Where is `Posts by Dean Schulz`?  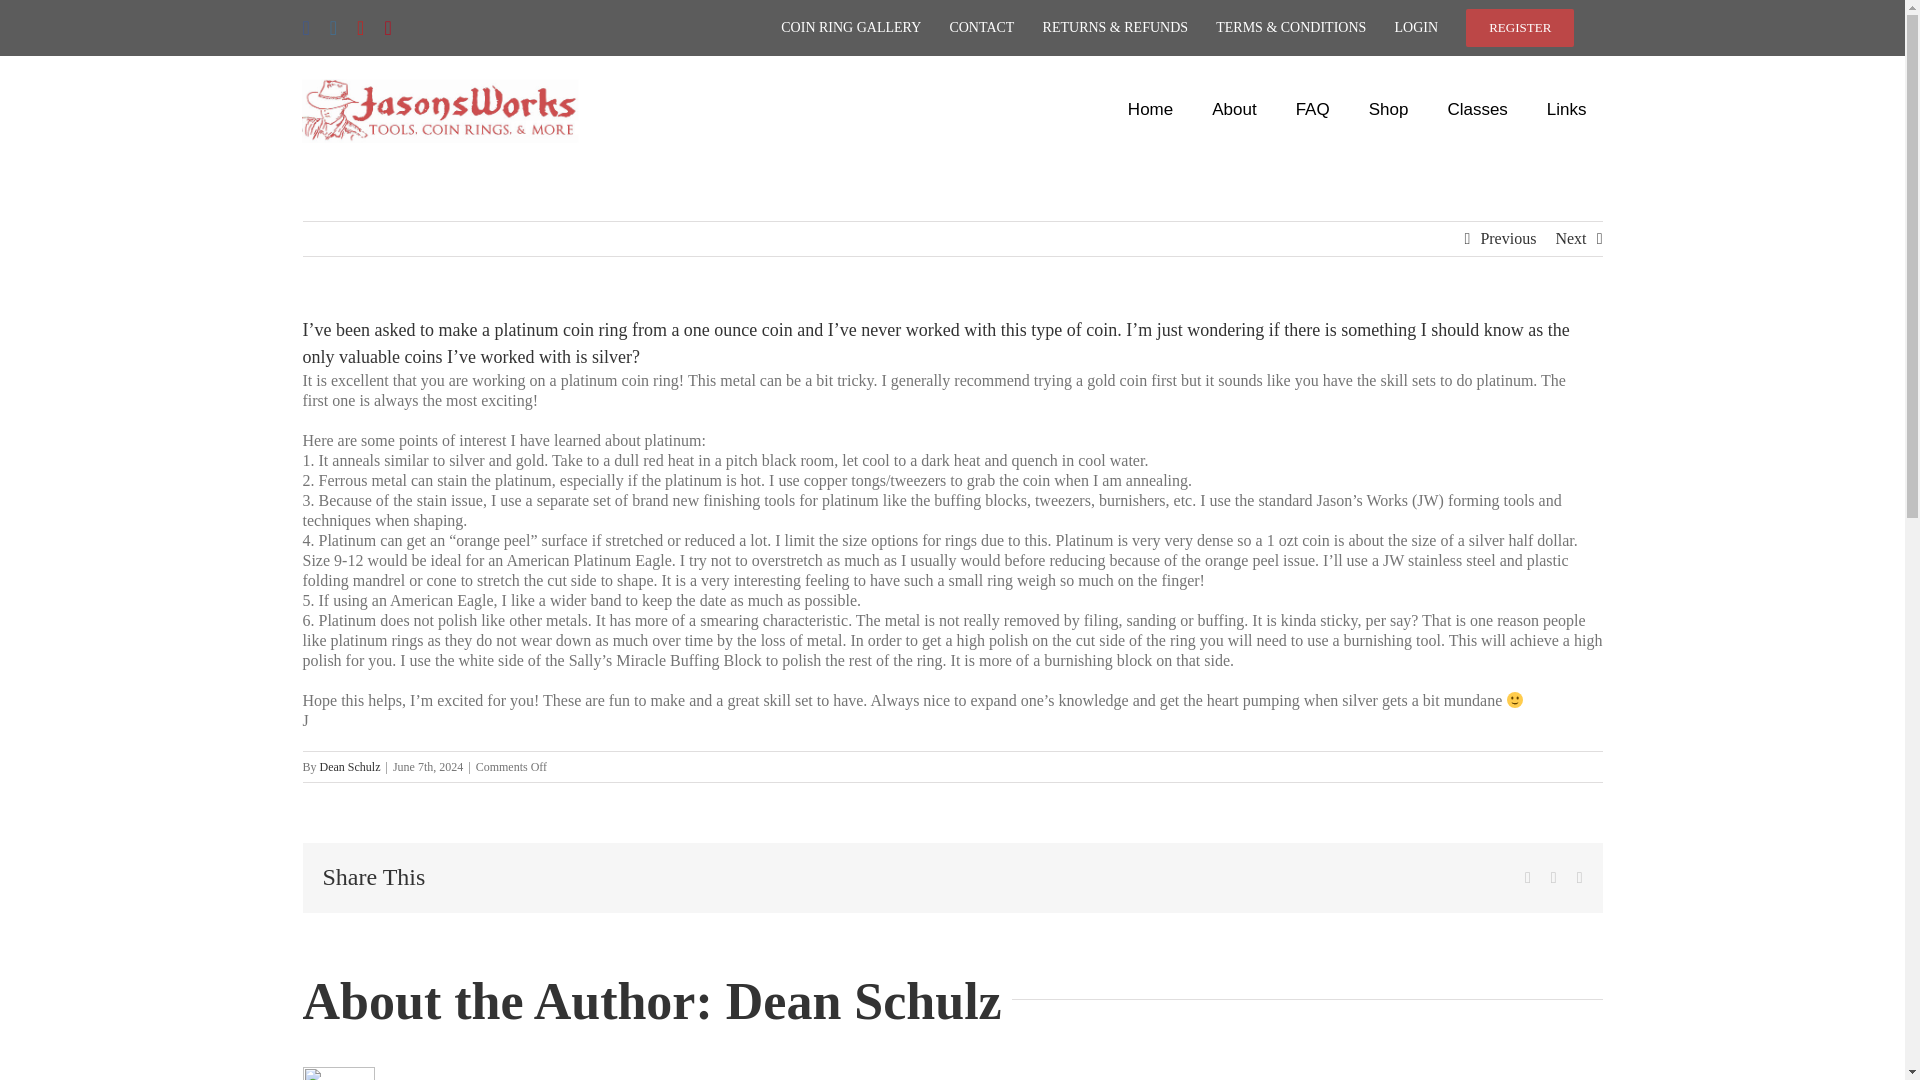 Posts by Dean Schulz is located at coordinates (350, 767).